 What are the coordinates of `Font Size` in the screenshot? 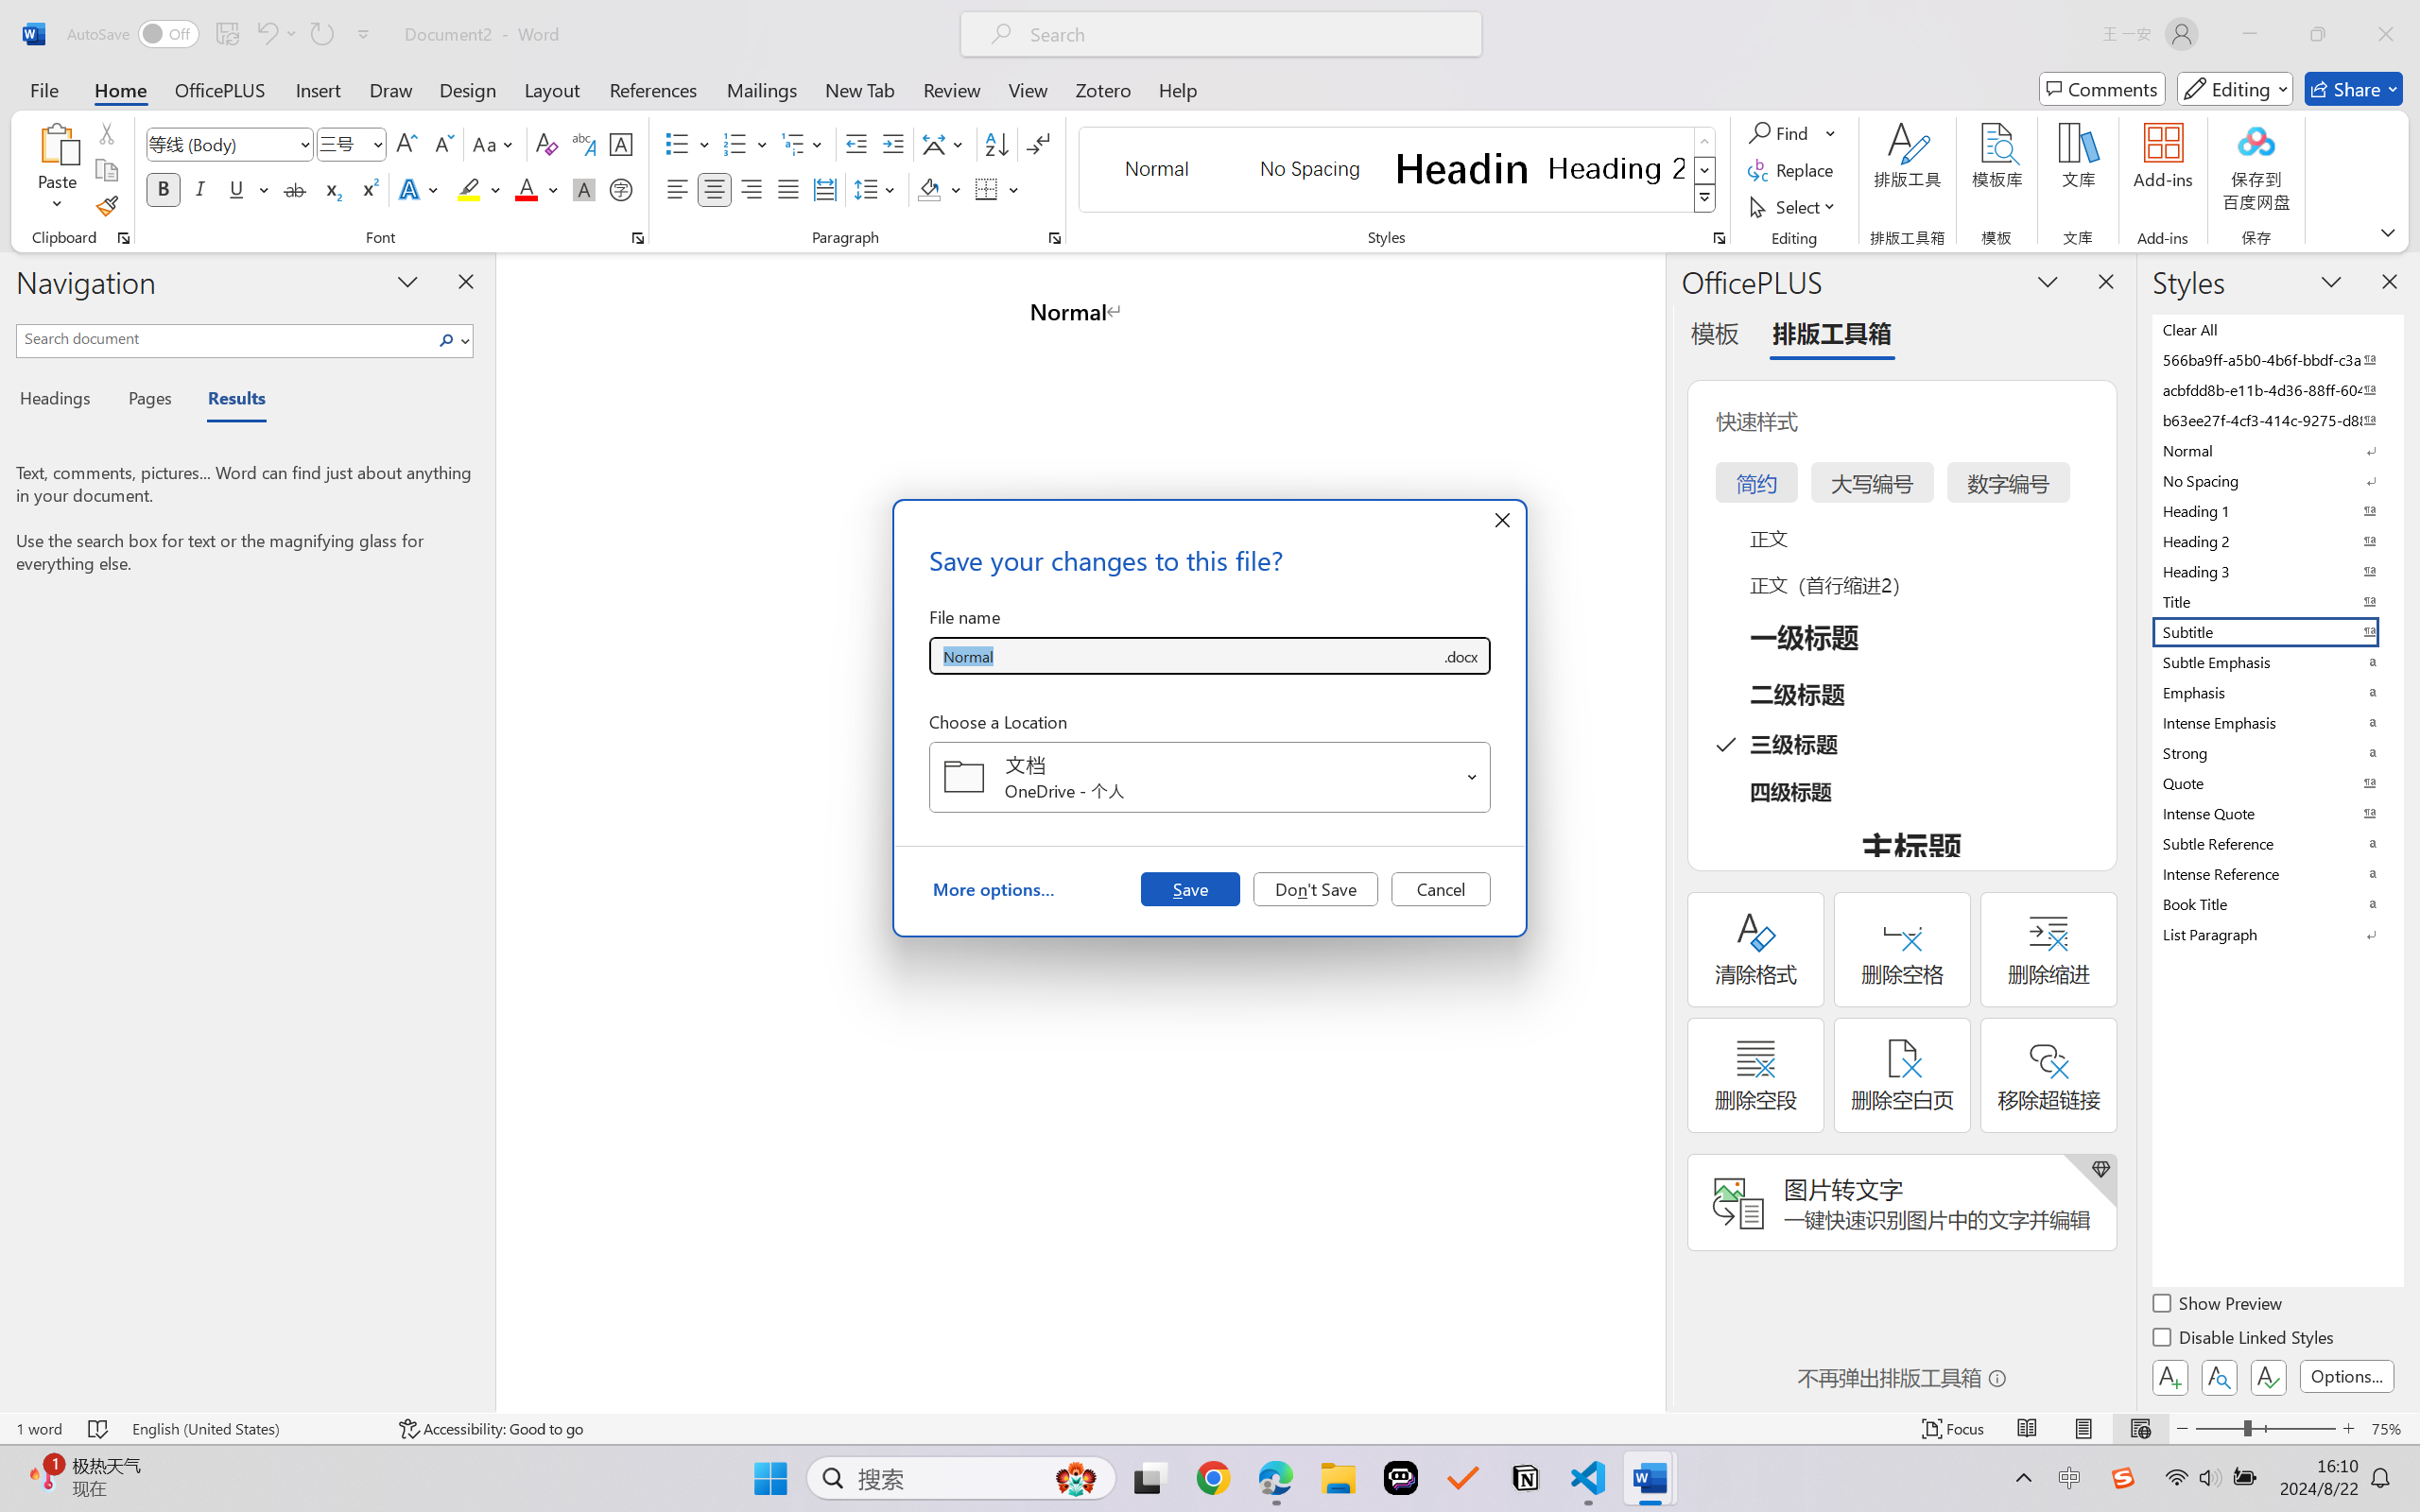 It's located at (352, 144).